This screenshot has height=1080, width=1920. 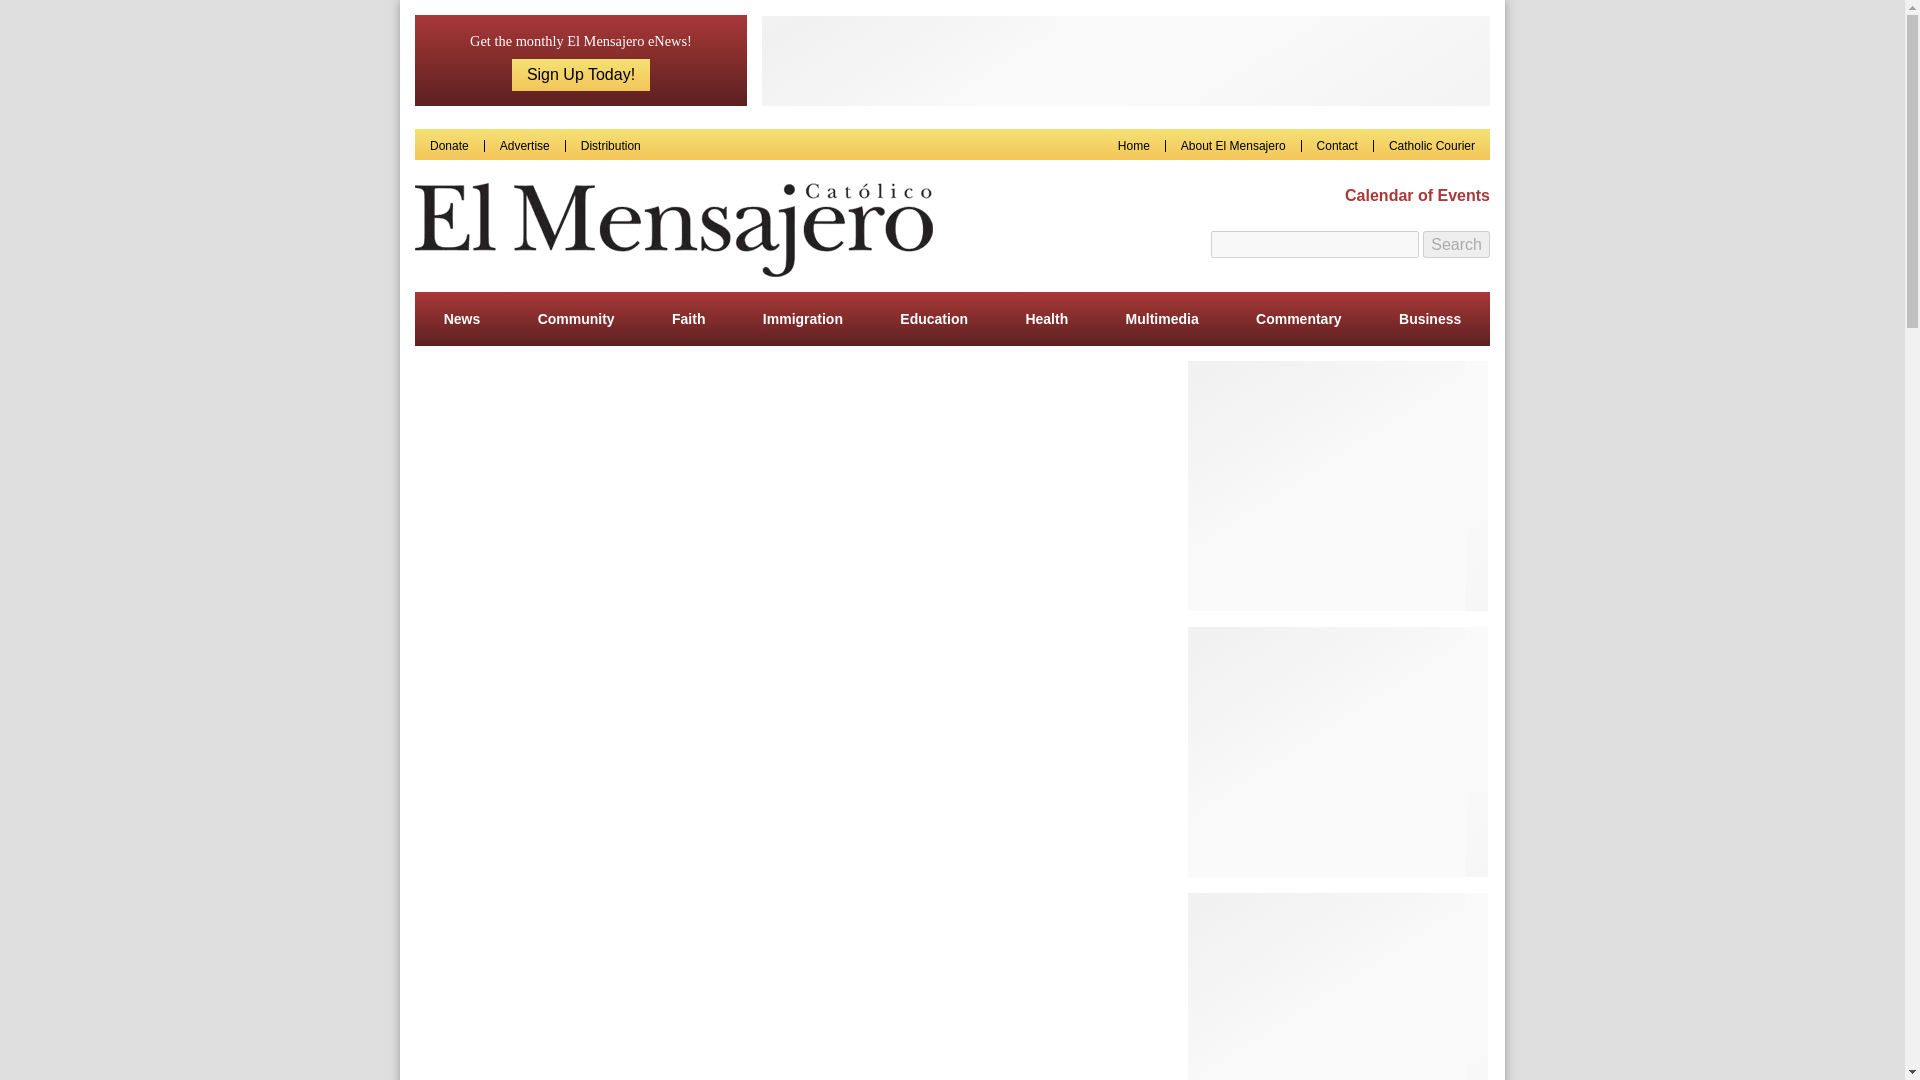 What do you see at coordinates (802, 318) in the screenshot?
I see `Immigration` at bounding box center [802, 318].